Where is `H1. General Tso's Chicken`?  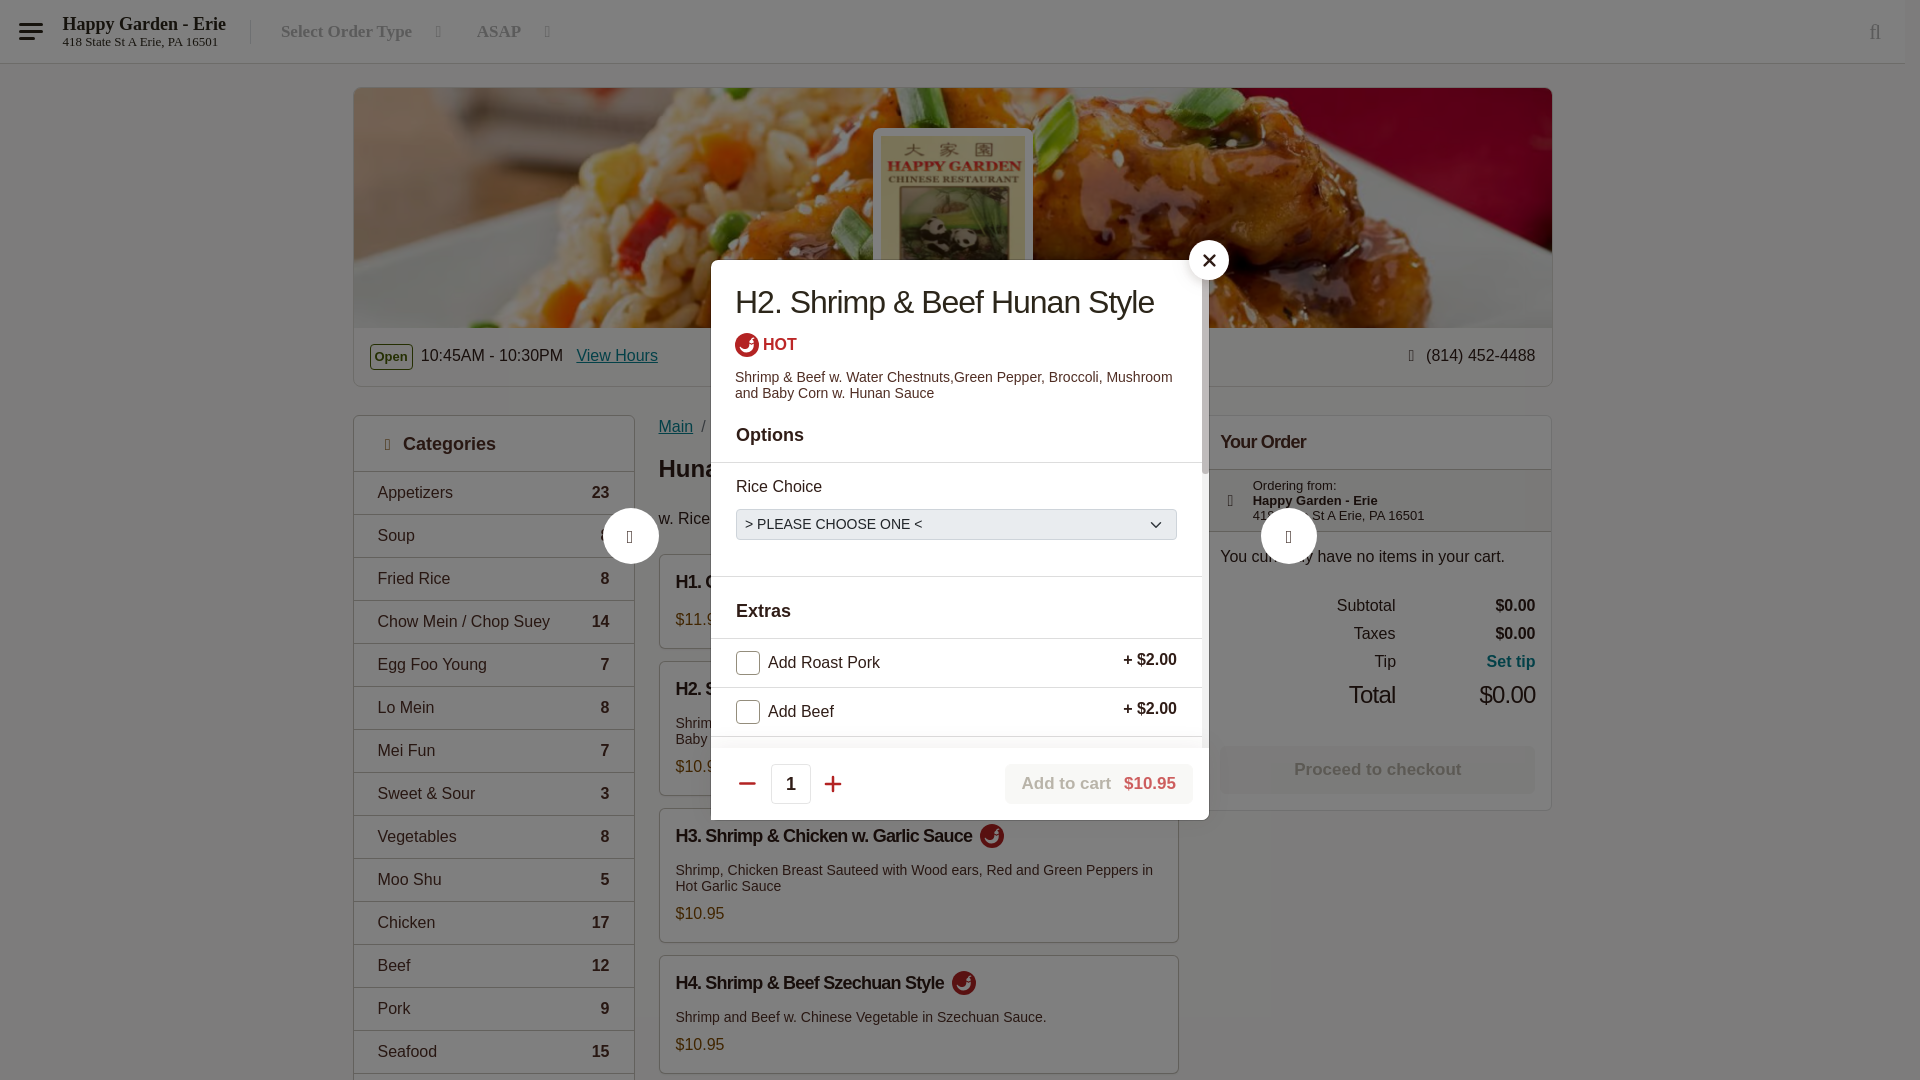
H1. General Tso's Chicken is located at coordinates (617, 356).